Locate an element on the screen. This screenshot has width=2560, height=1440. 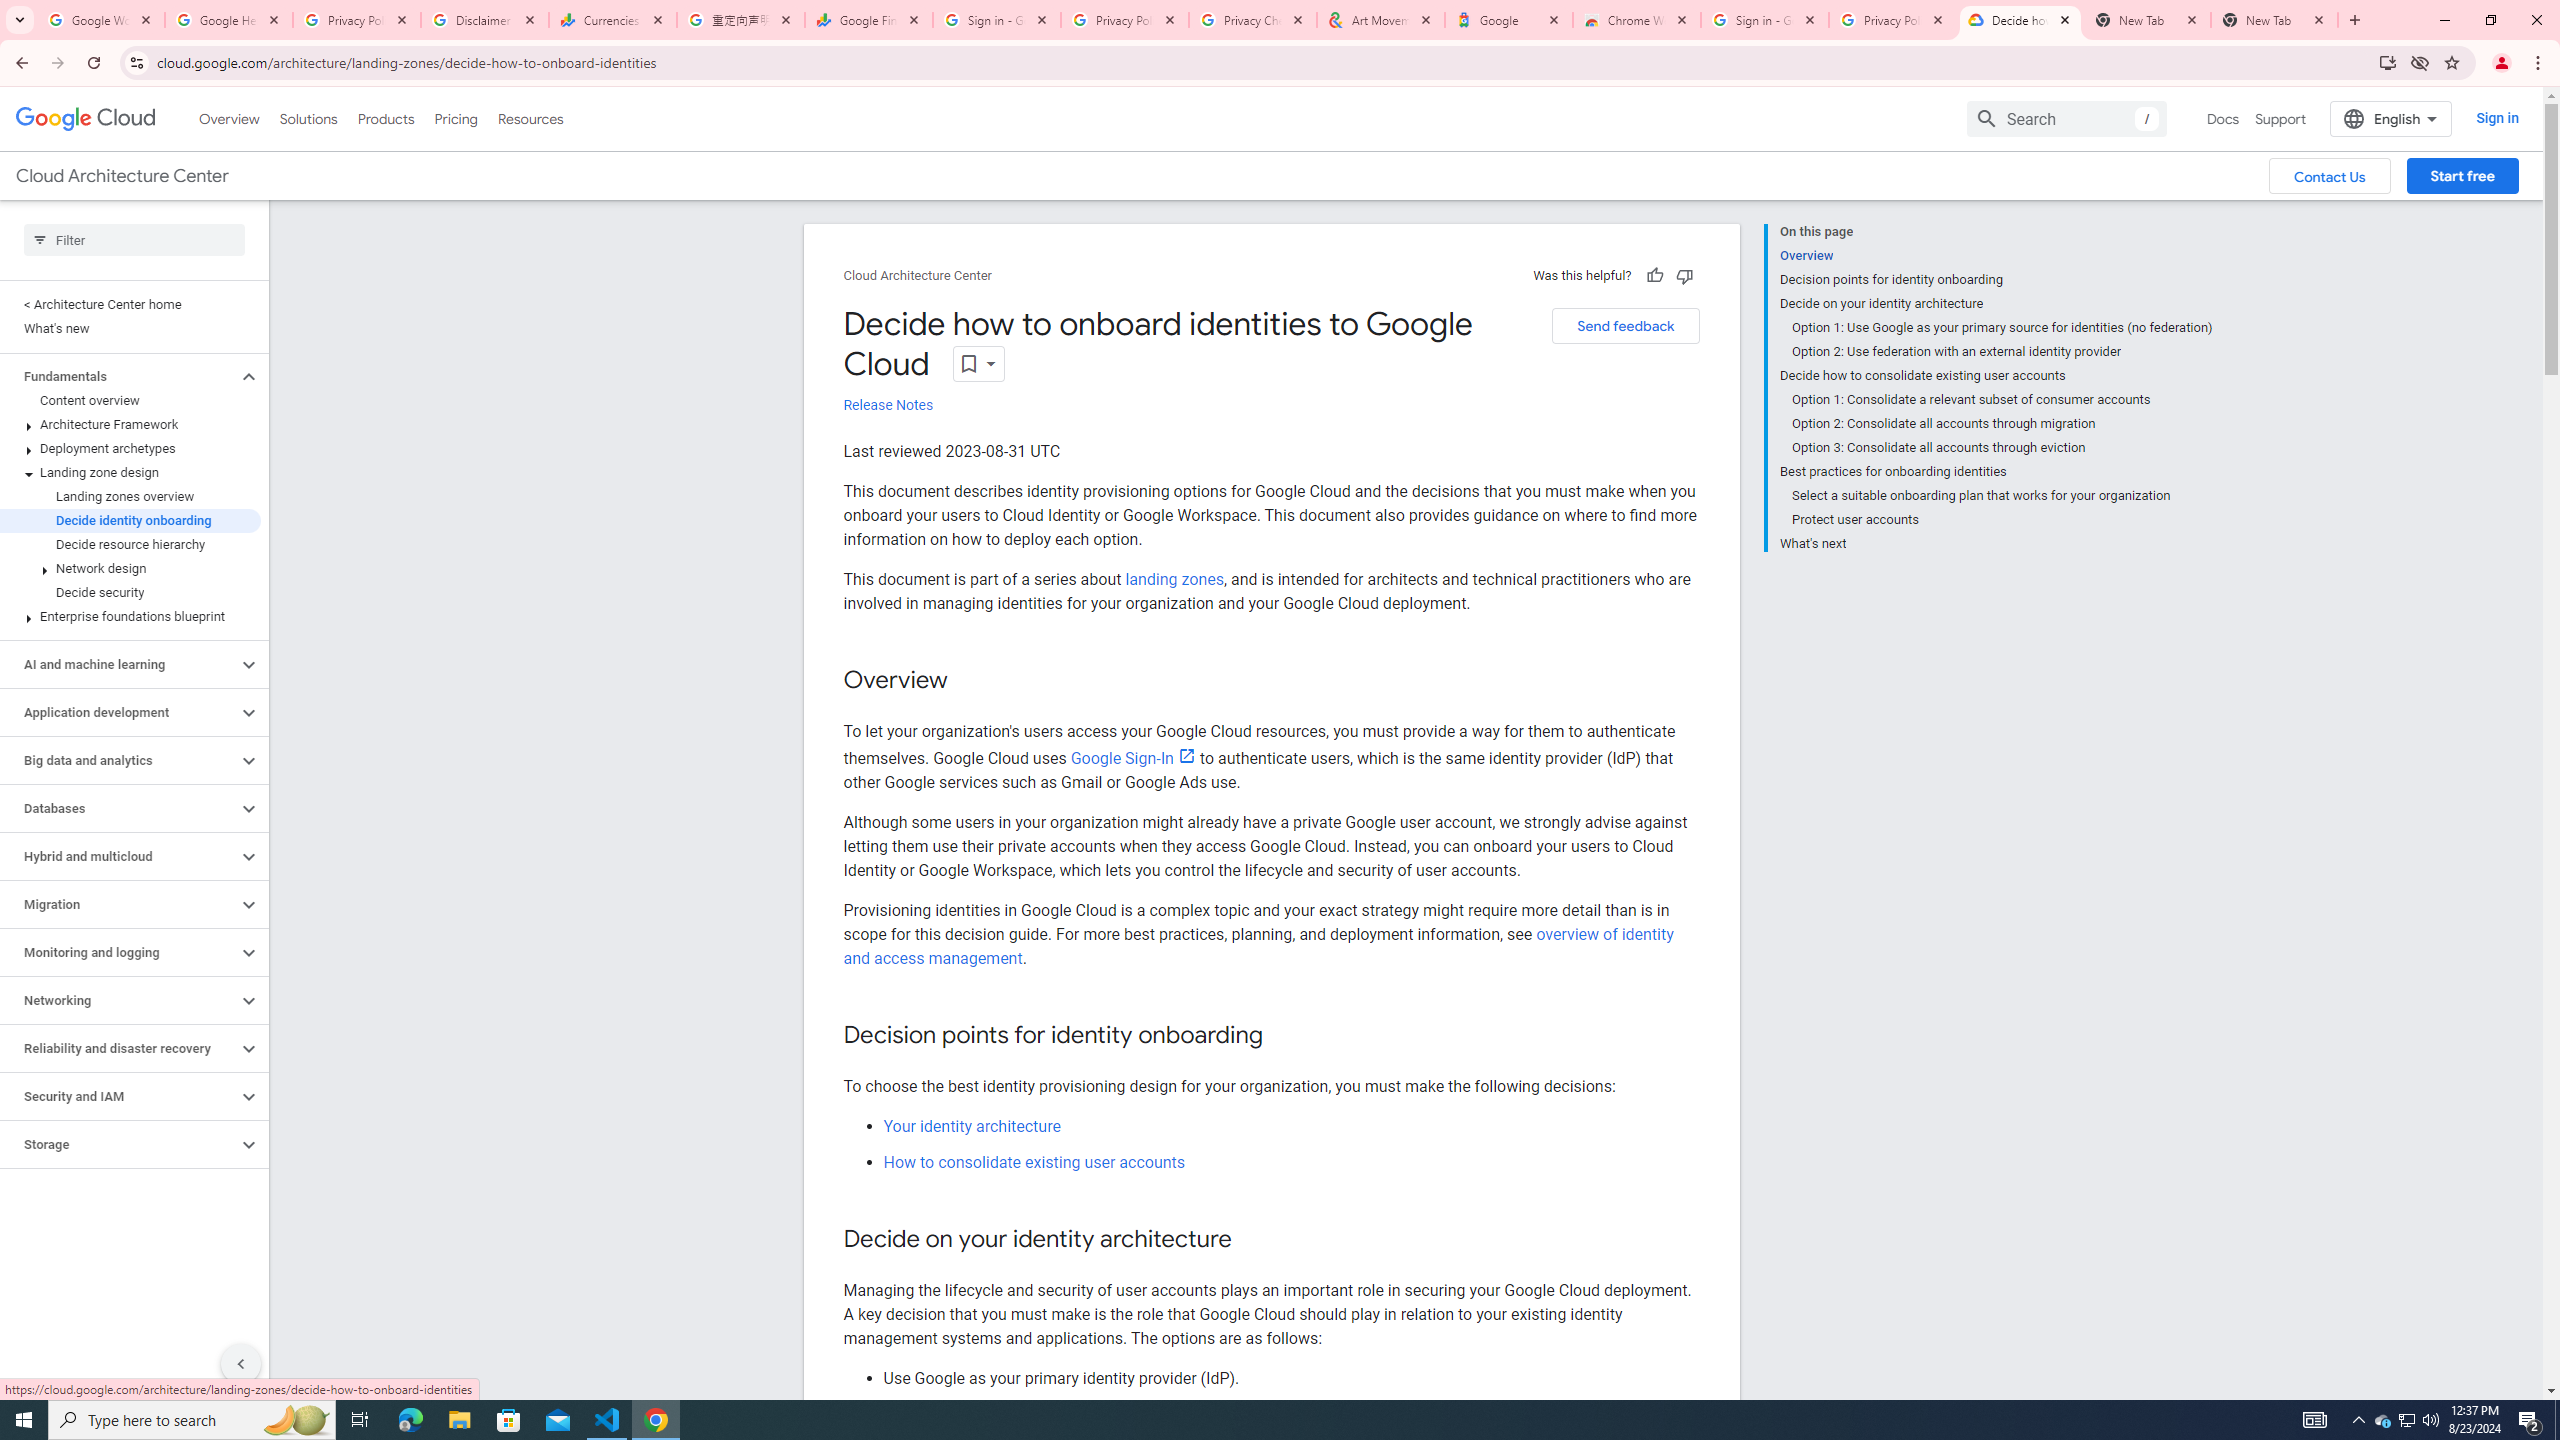
Monitoring and logging is located at coordinates (119, 952).